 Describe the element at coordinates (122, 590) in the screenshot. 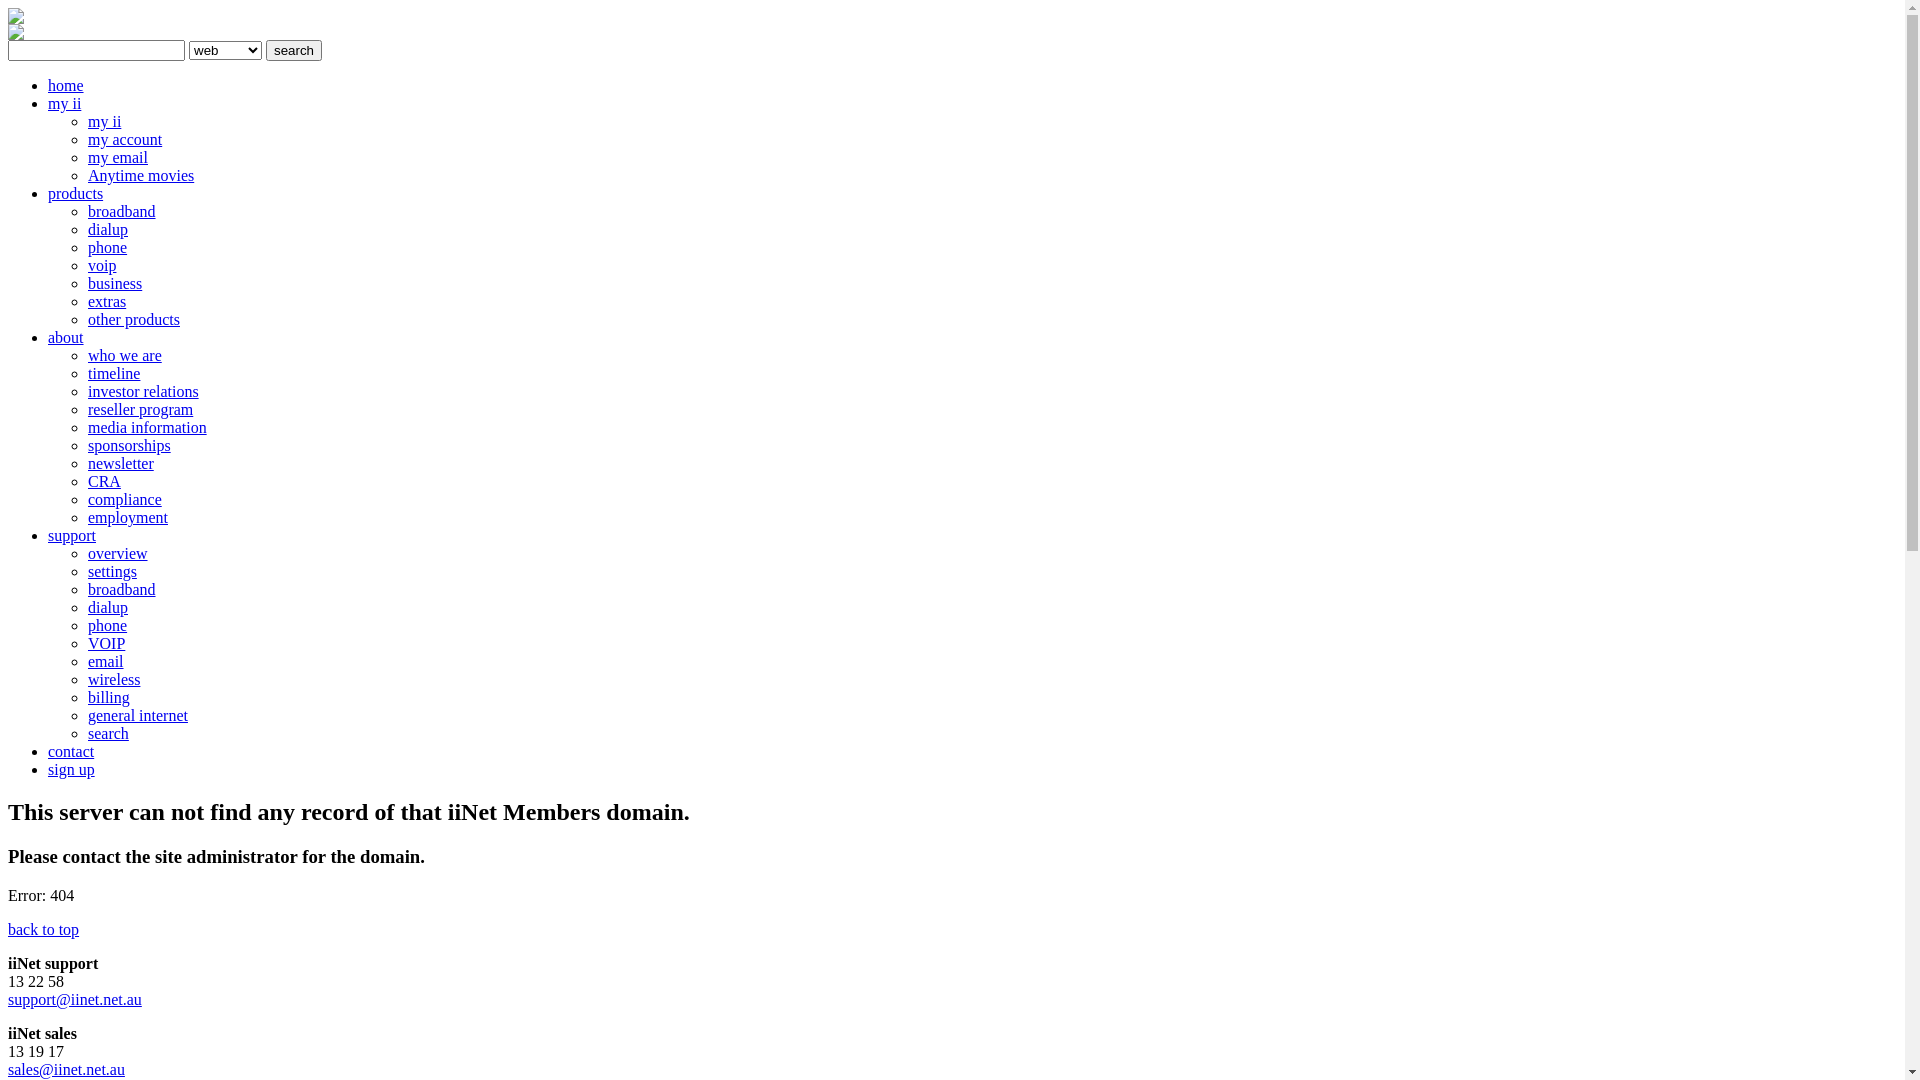

I see `broadband` at that location.